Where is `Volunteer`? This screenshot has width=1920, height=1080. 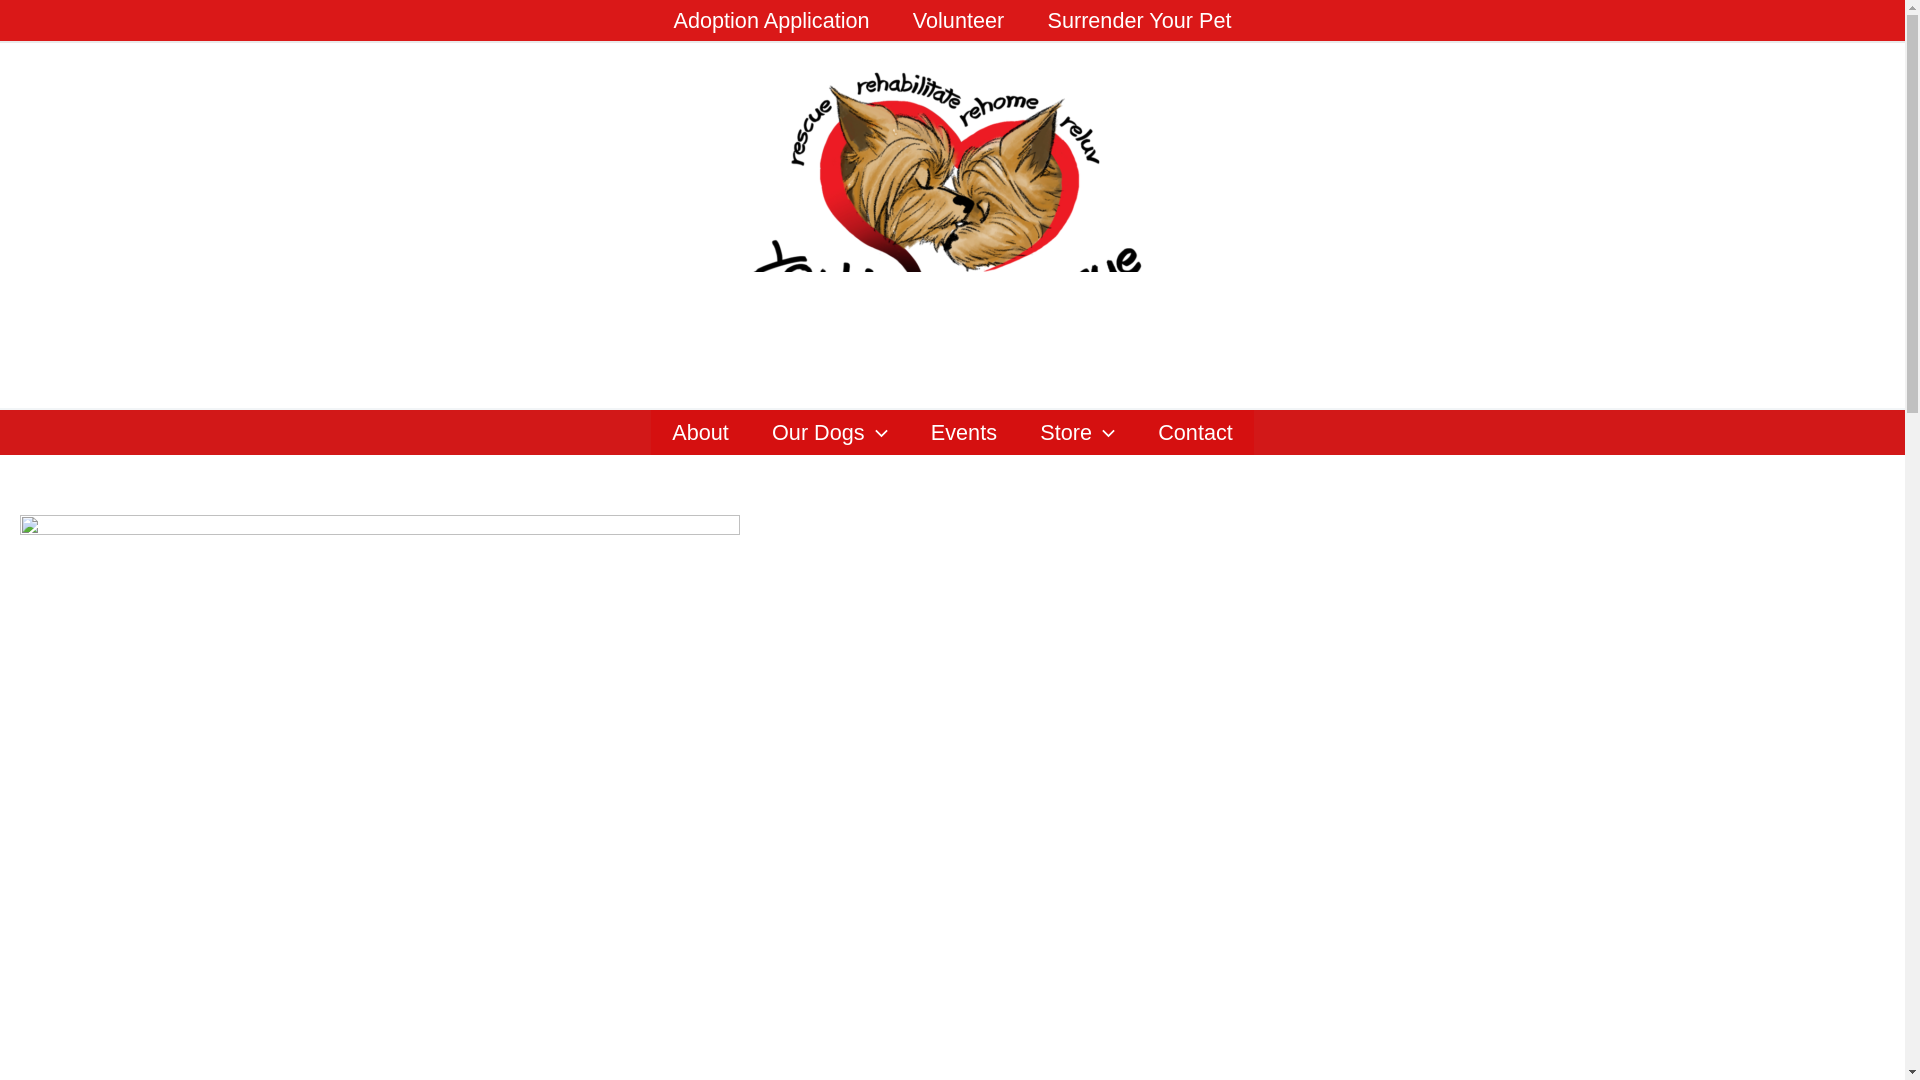 Volunteer is located at coordinates (958, 20).